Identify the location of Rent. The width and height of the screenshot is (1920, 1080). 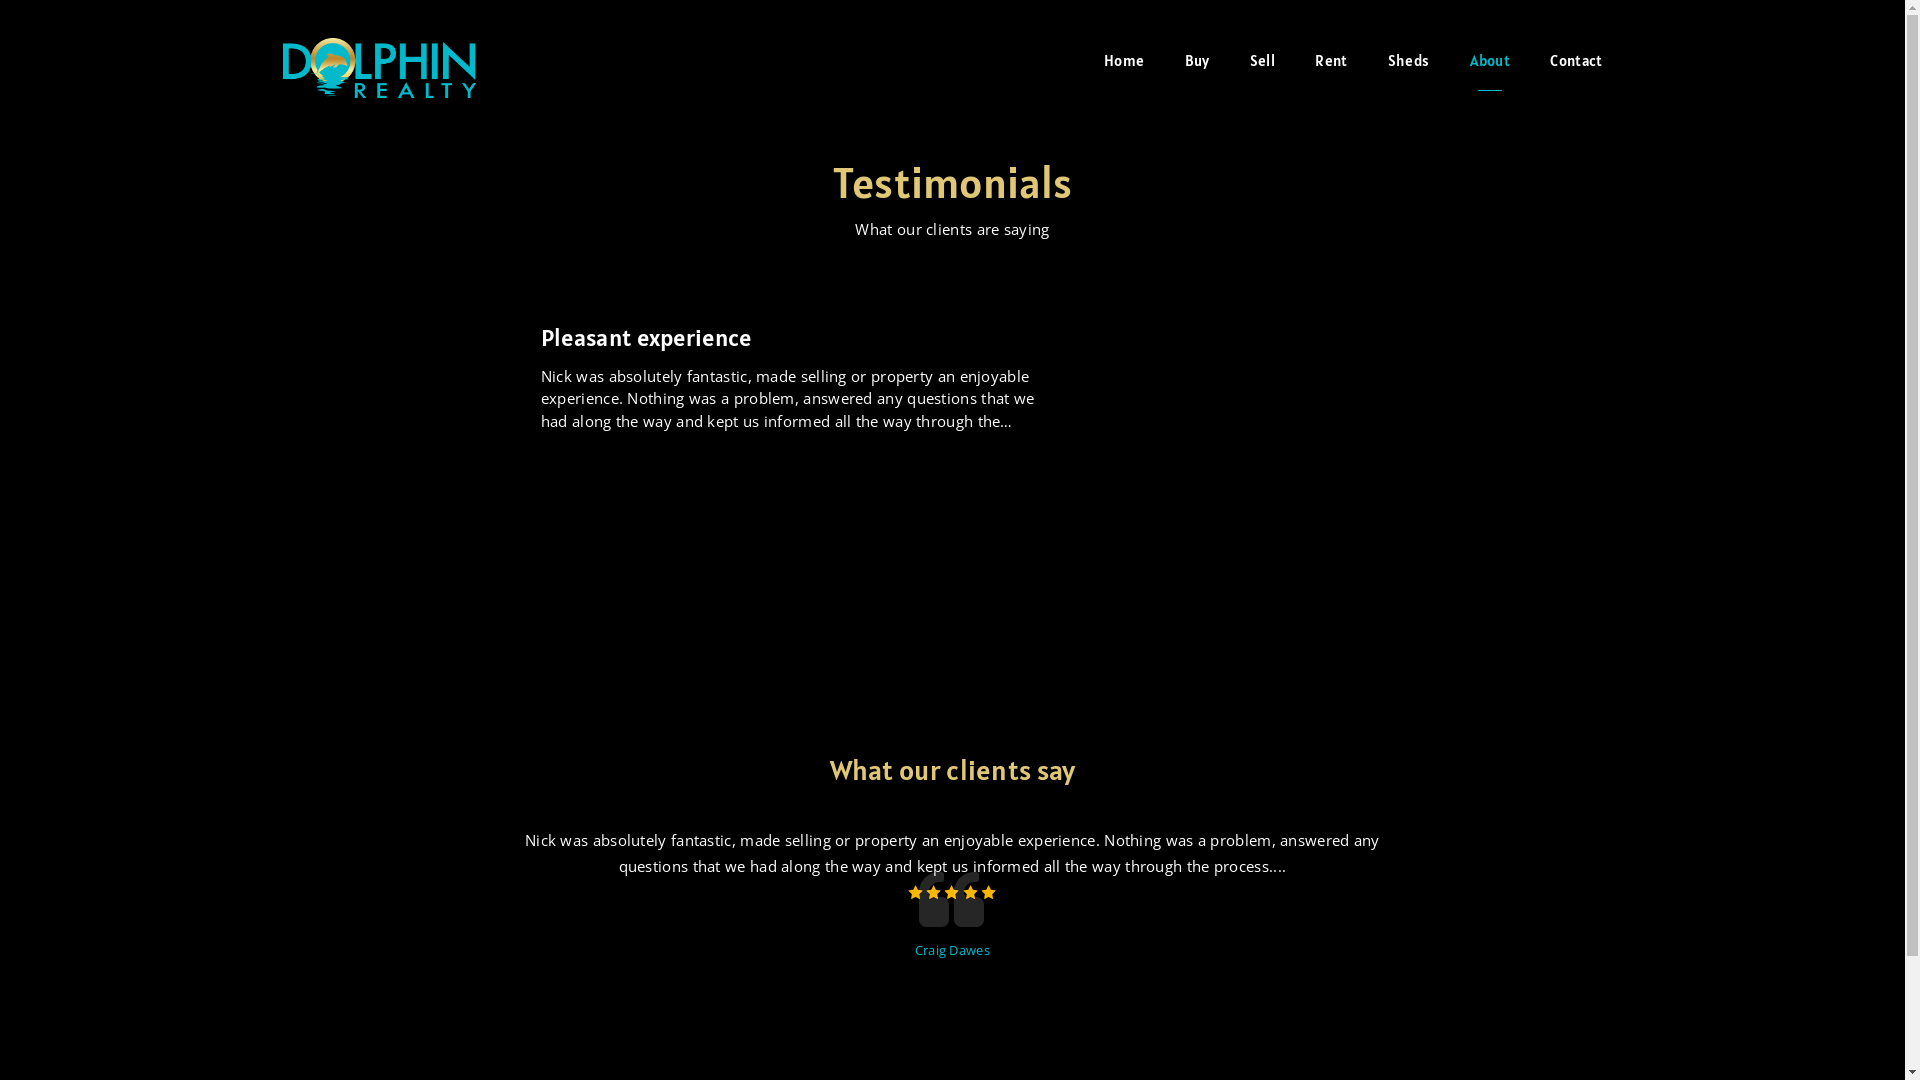
(1331, 60).